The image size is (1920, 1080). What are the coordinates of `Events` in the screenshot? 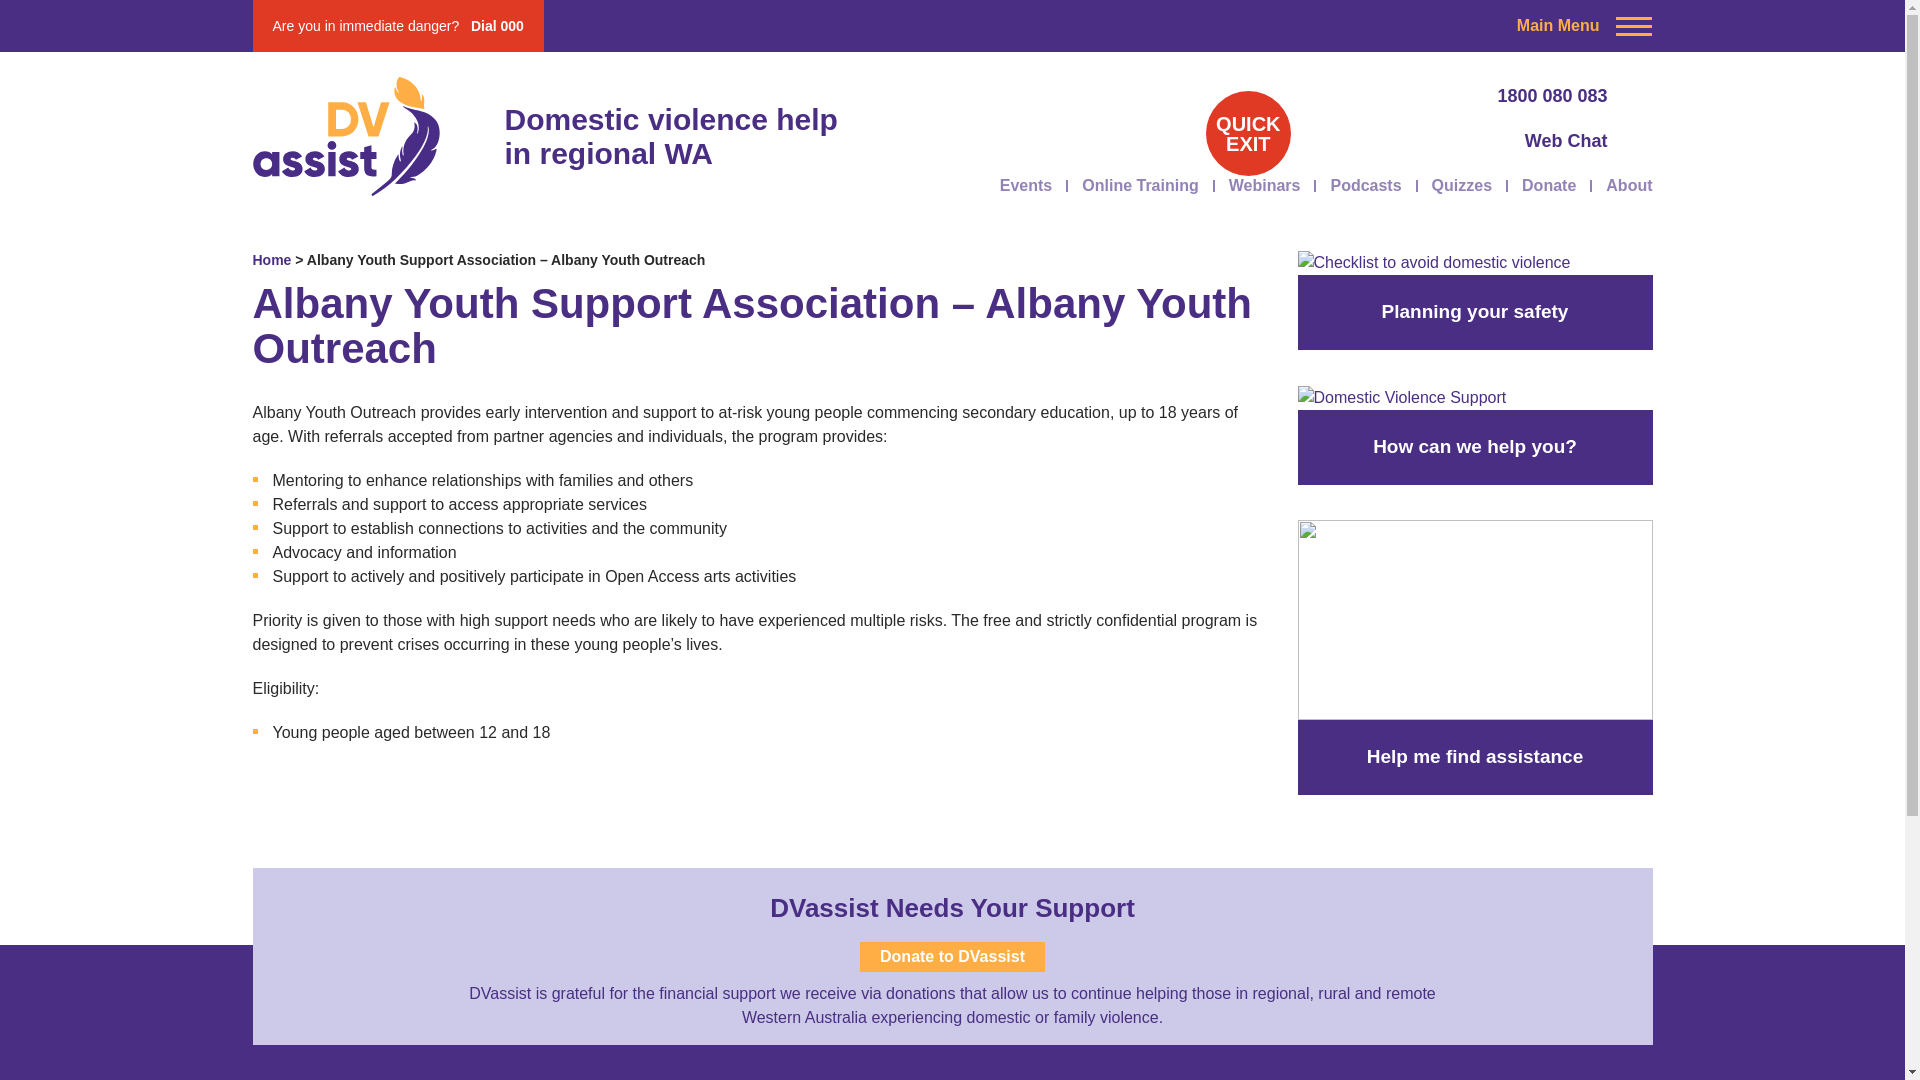 It's located at (1026, 185).